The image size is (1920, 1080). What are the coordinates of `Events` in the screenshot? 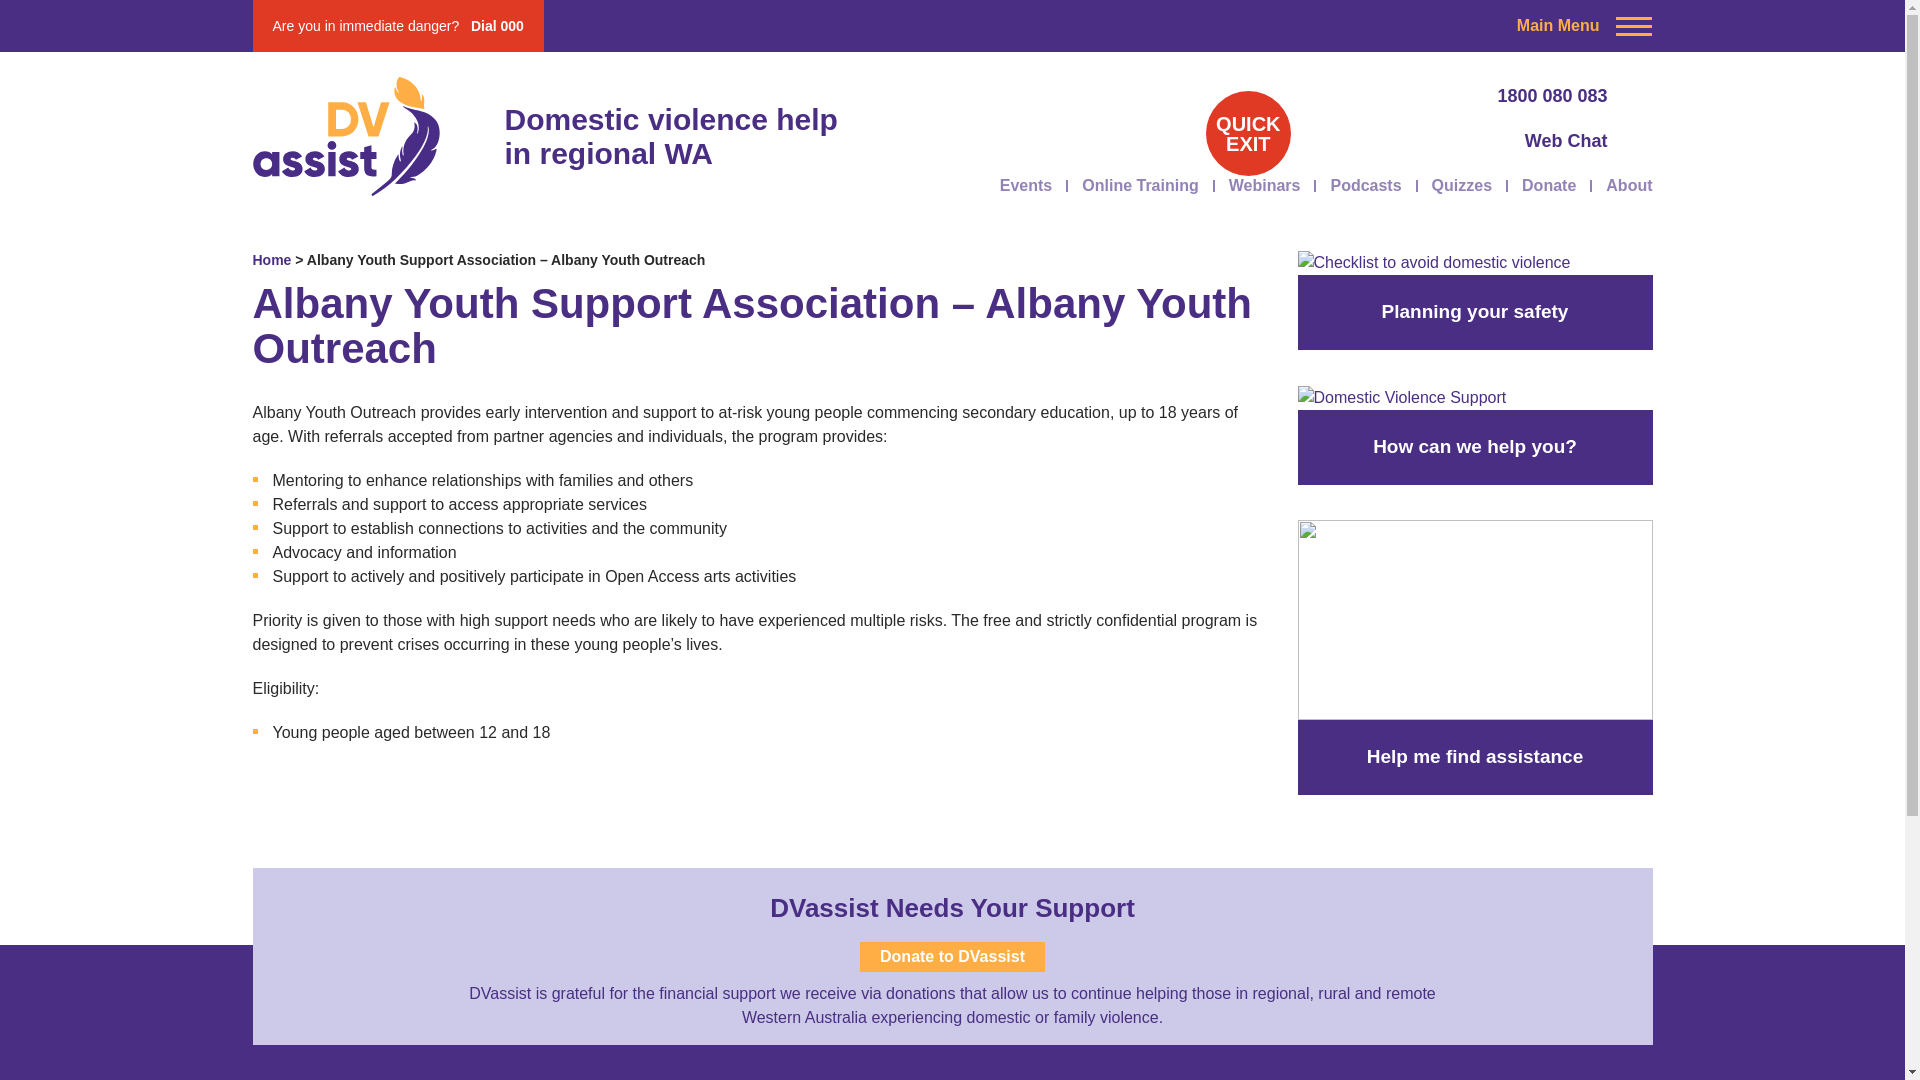 It's located at (1026, 185).